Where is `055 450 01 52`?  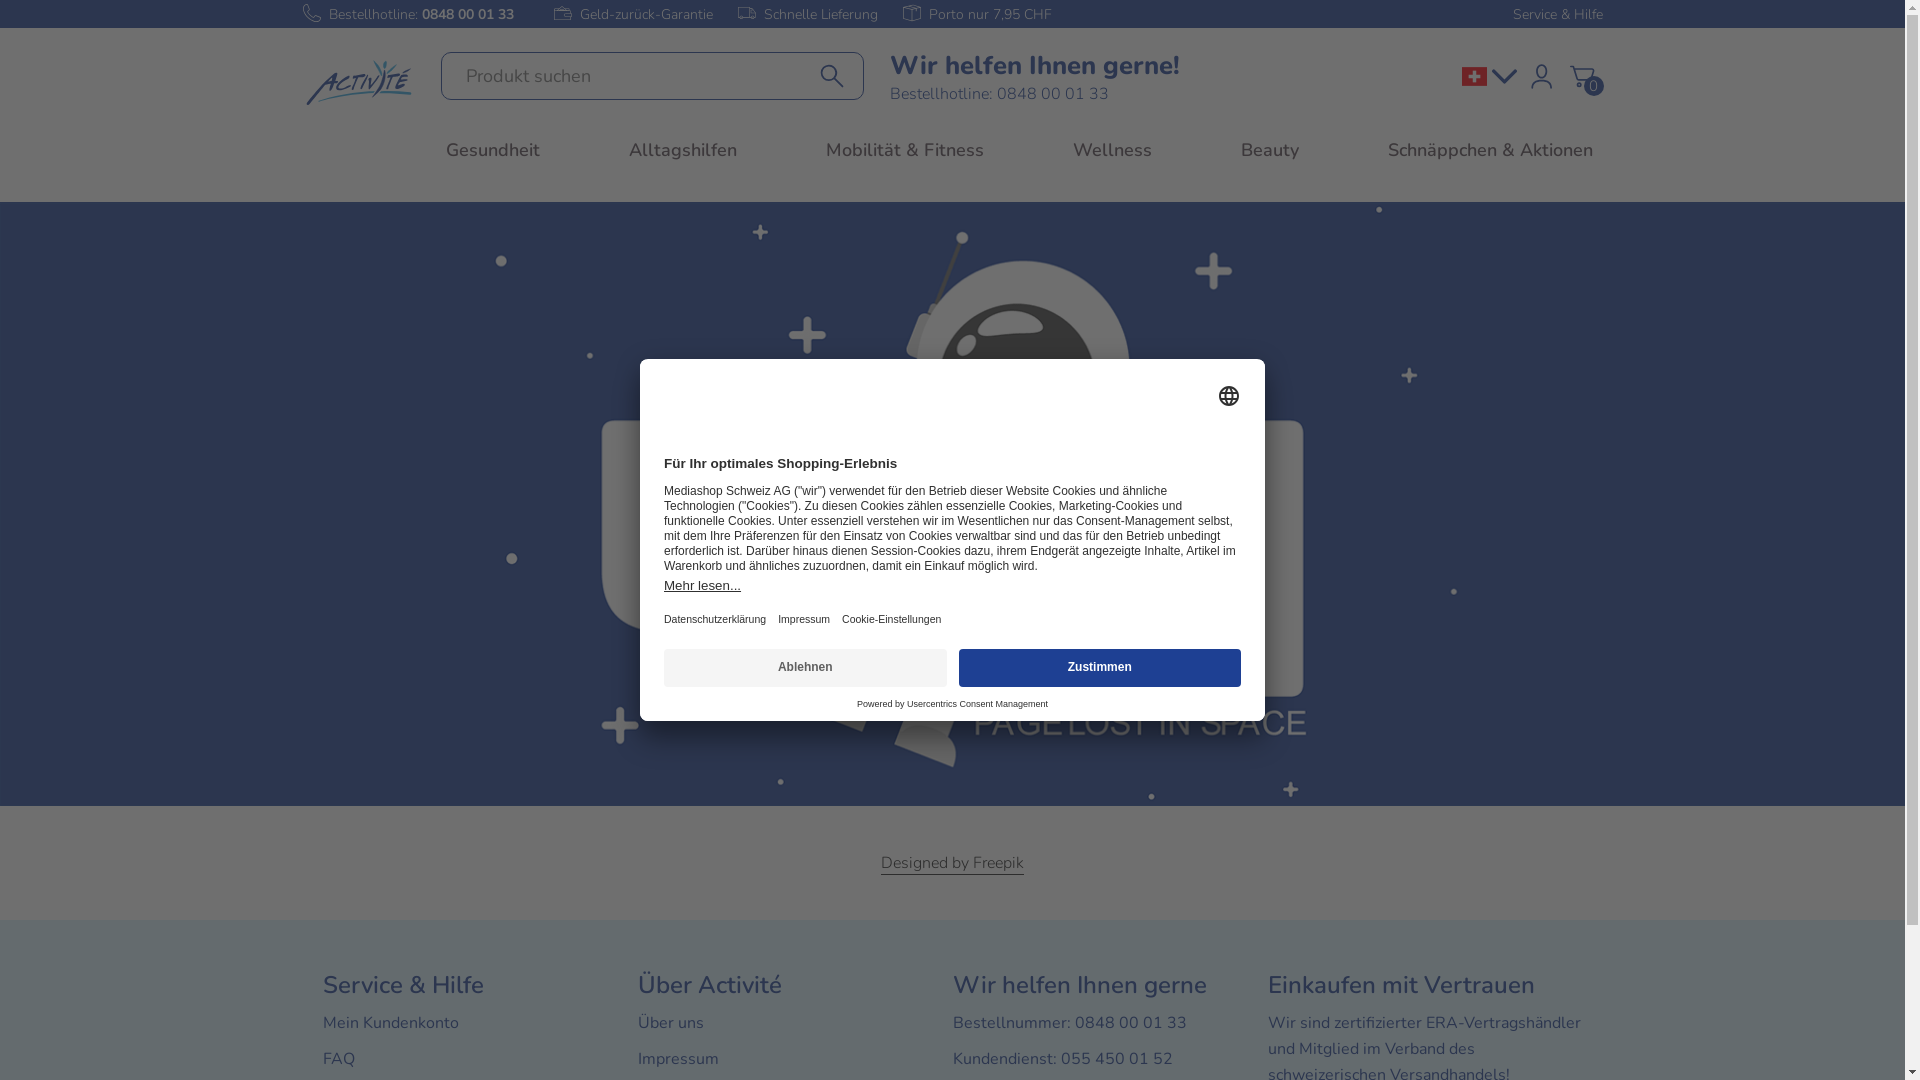
055 450 01 52 is located at coordinates (1116, 1059).